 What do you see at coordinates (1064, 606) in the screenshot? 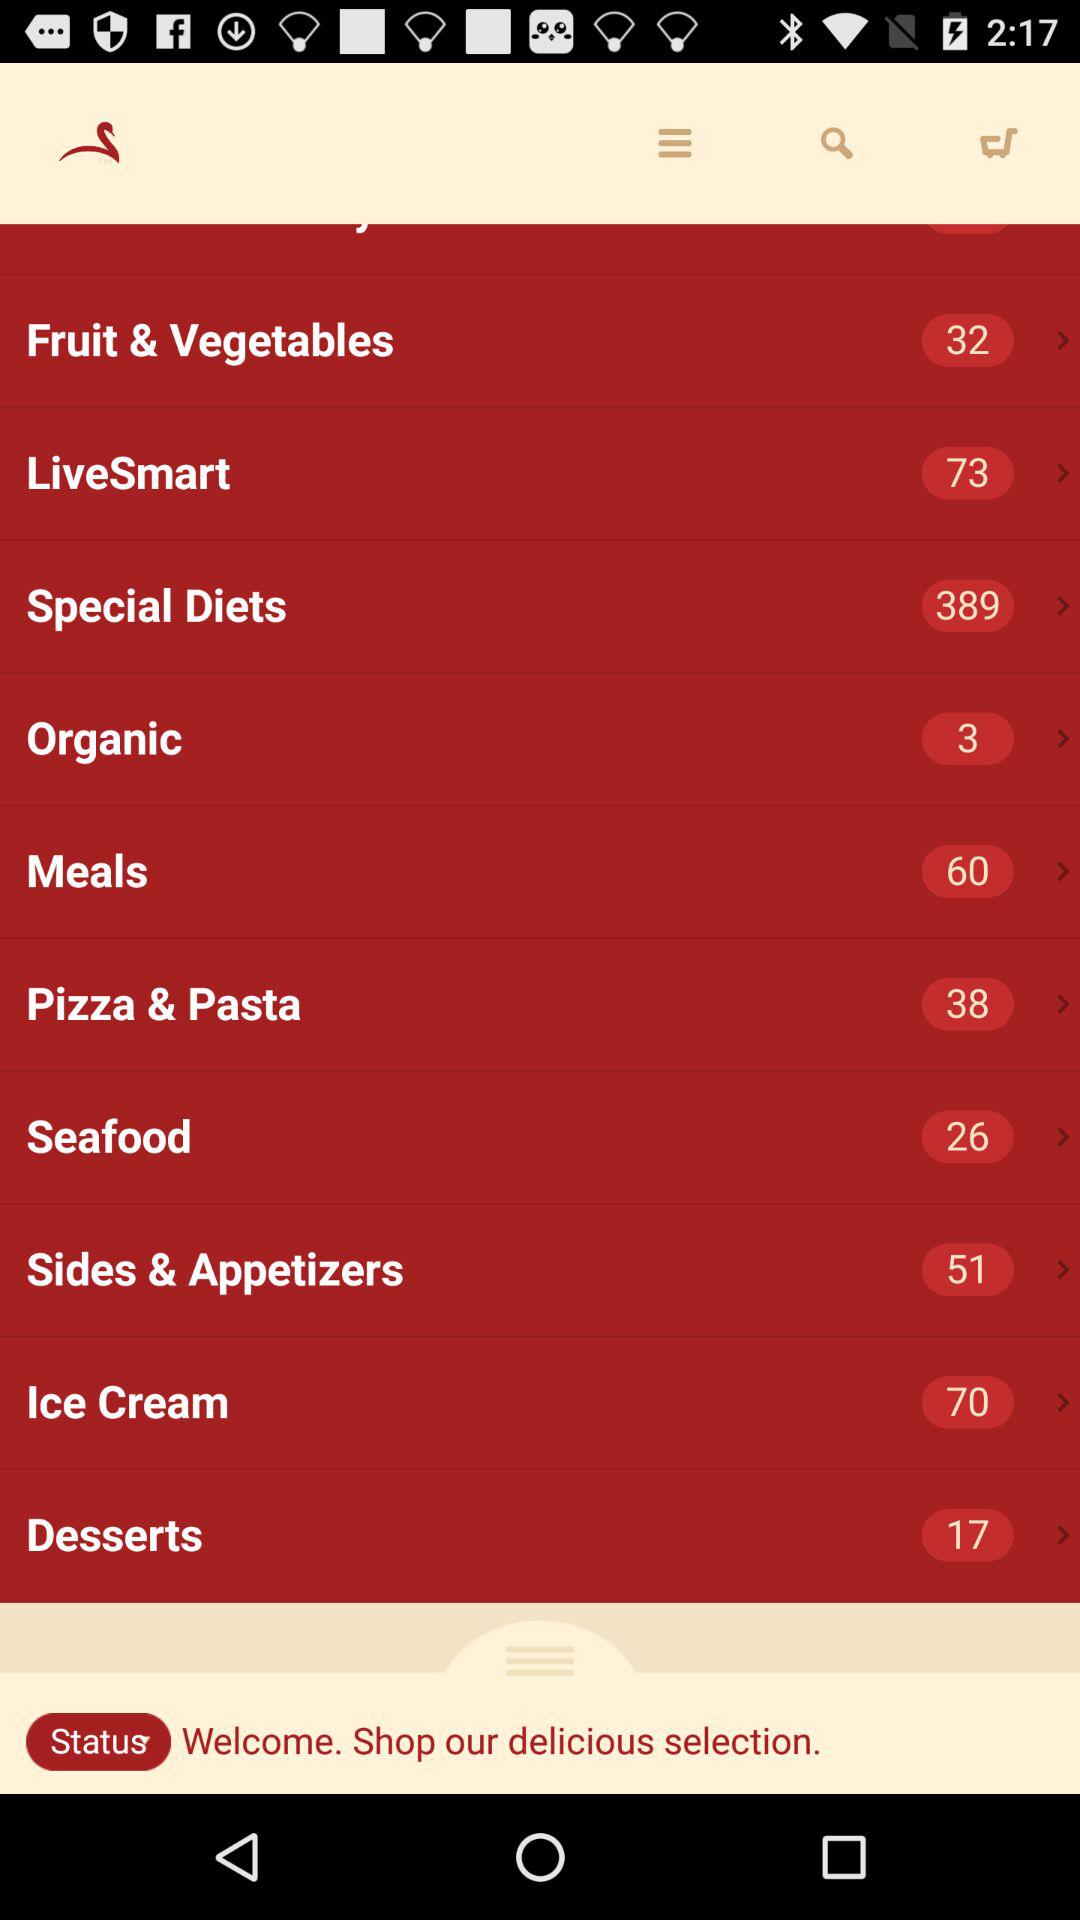
I see `tap the icon above organic icon` at bounding box center [1064, 606].